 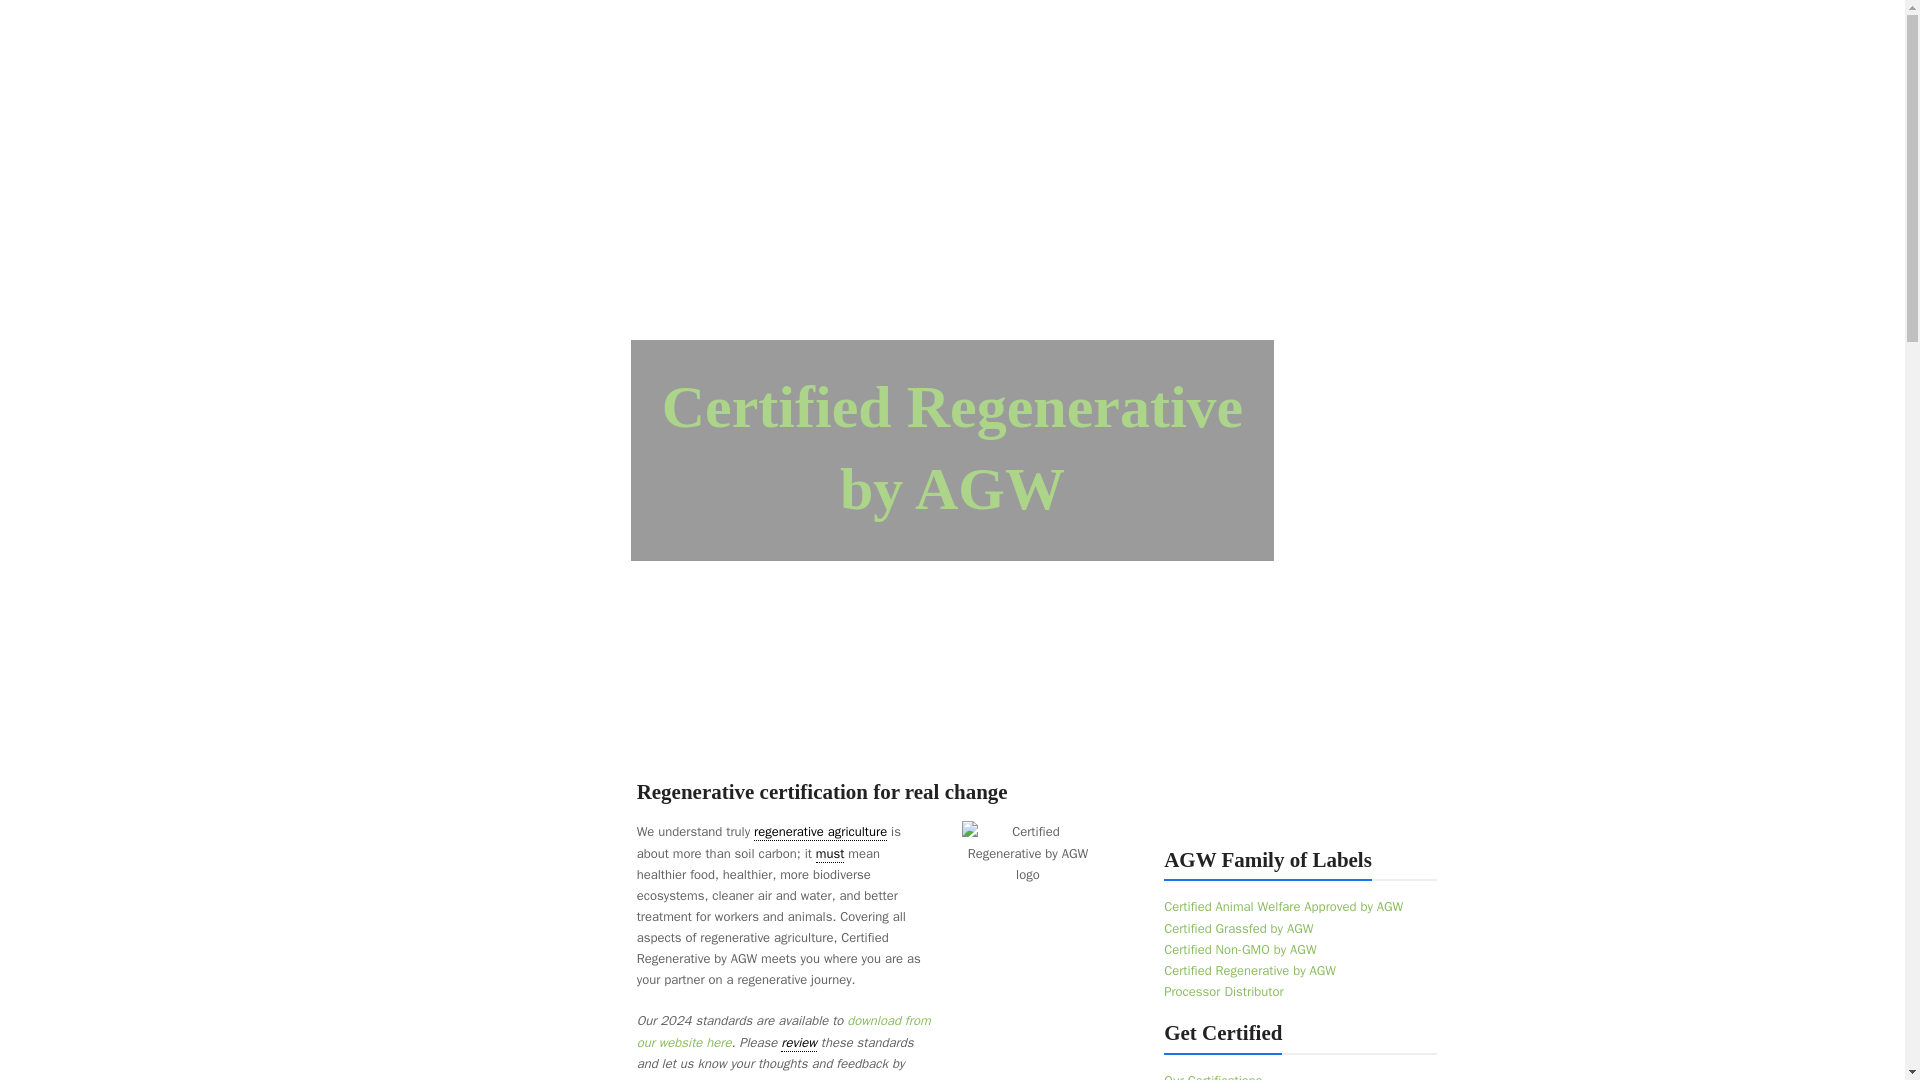 What do you see at coordinates (799, 1042) in the screenshot?
I see `Glossary: Review` at bounding box center [799, 1042].